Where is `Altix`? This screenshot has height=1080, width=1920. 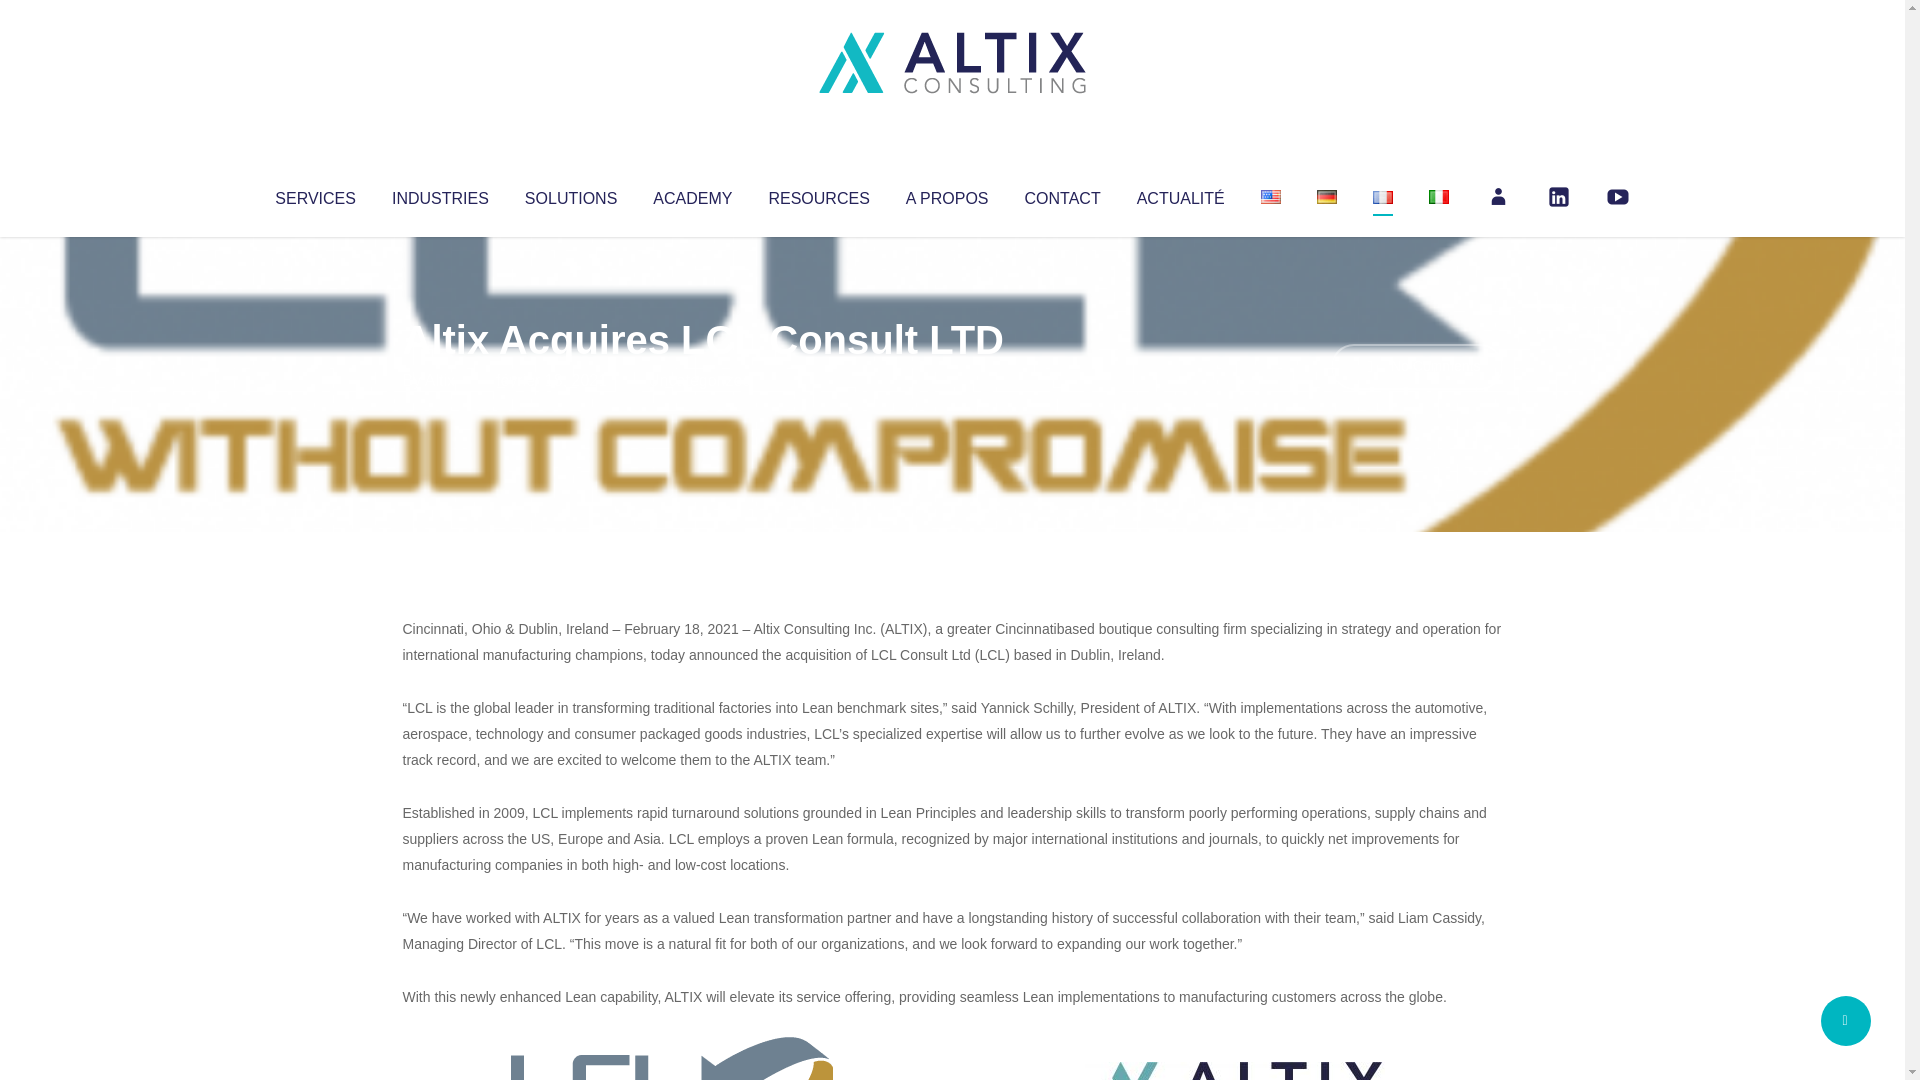
Altix is located at coordinates (440, 380).